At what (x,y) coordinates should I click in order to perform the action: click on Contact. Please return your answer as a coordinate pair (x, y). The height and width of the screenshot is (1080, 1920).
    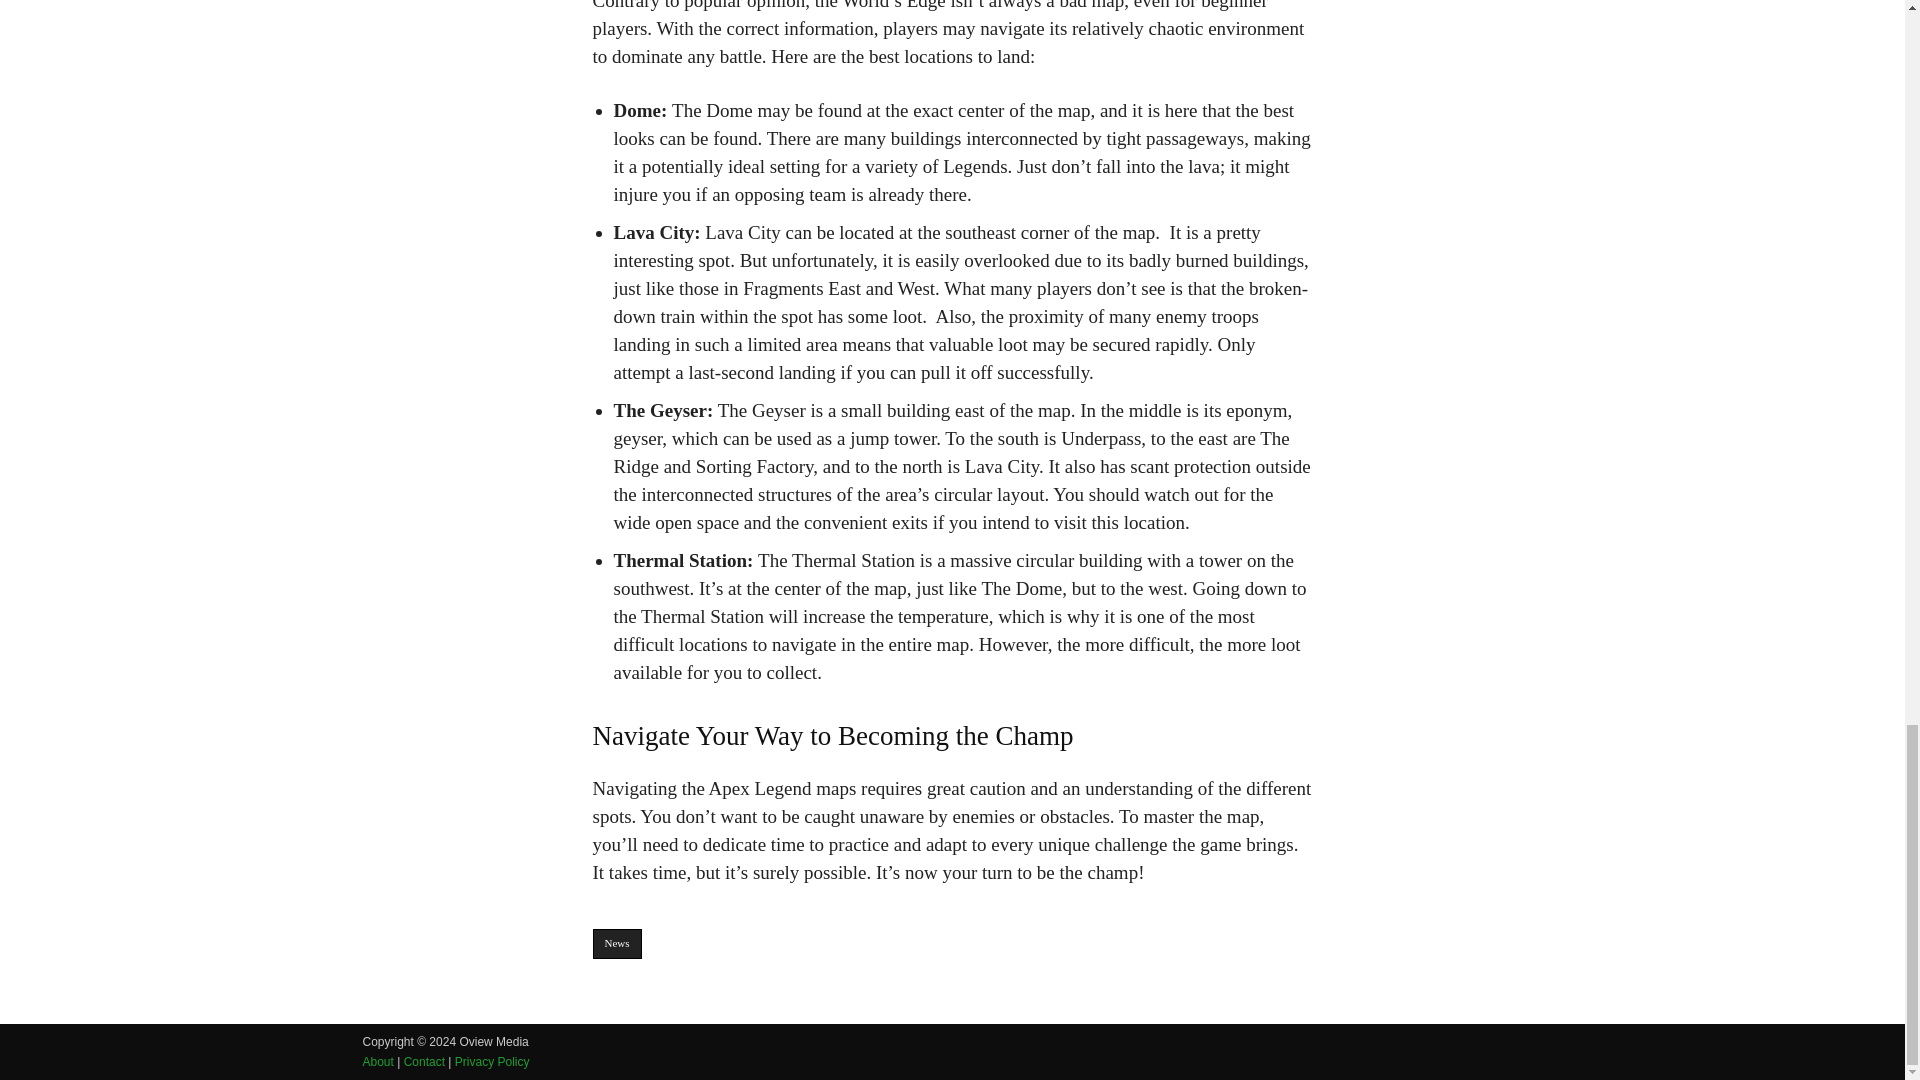
    Looking at the image, I should click on (424, 1062).